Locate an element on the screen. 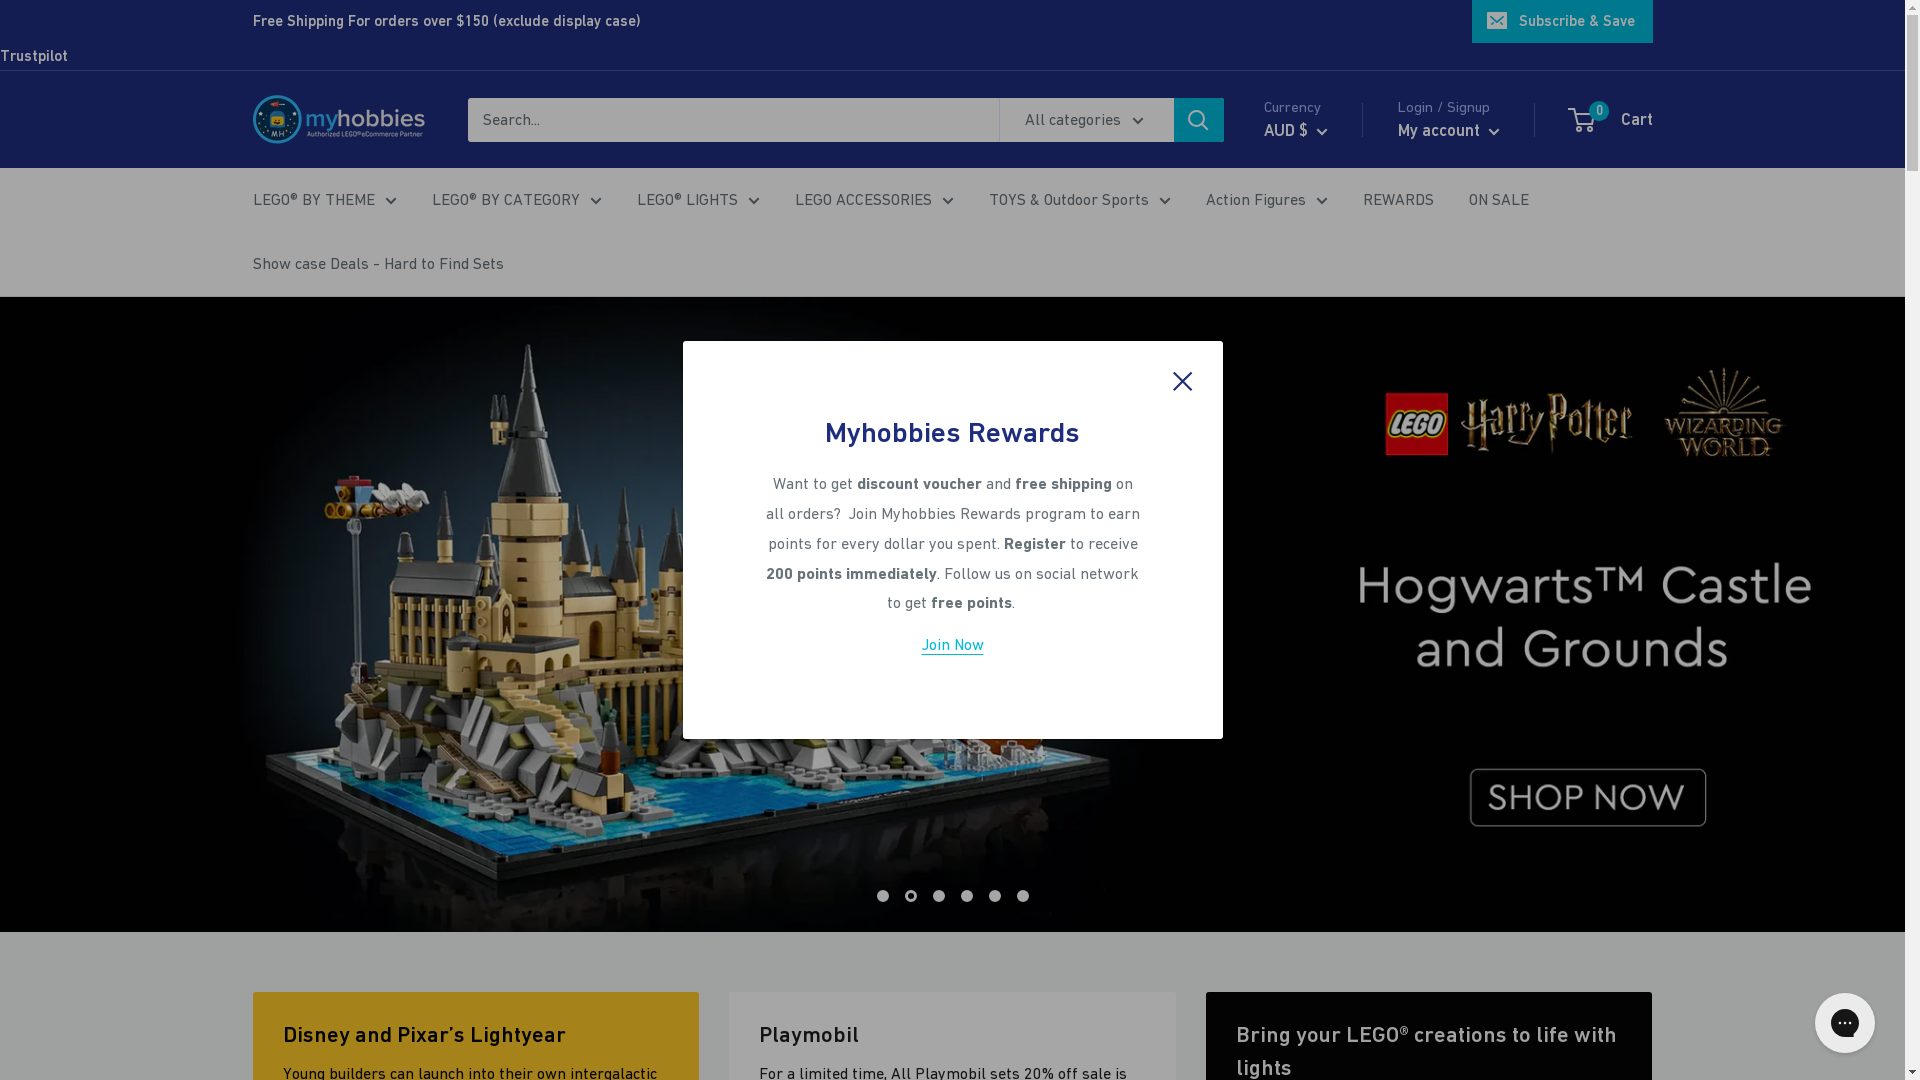 Image resolution: width=1920 pixels, height=1080 pixels. BIF is located at coordinates (1326, 730).